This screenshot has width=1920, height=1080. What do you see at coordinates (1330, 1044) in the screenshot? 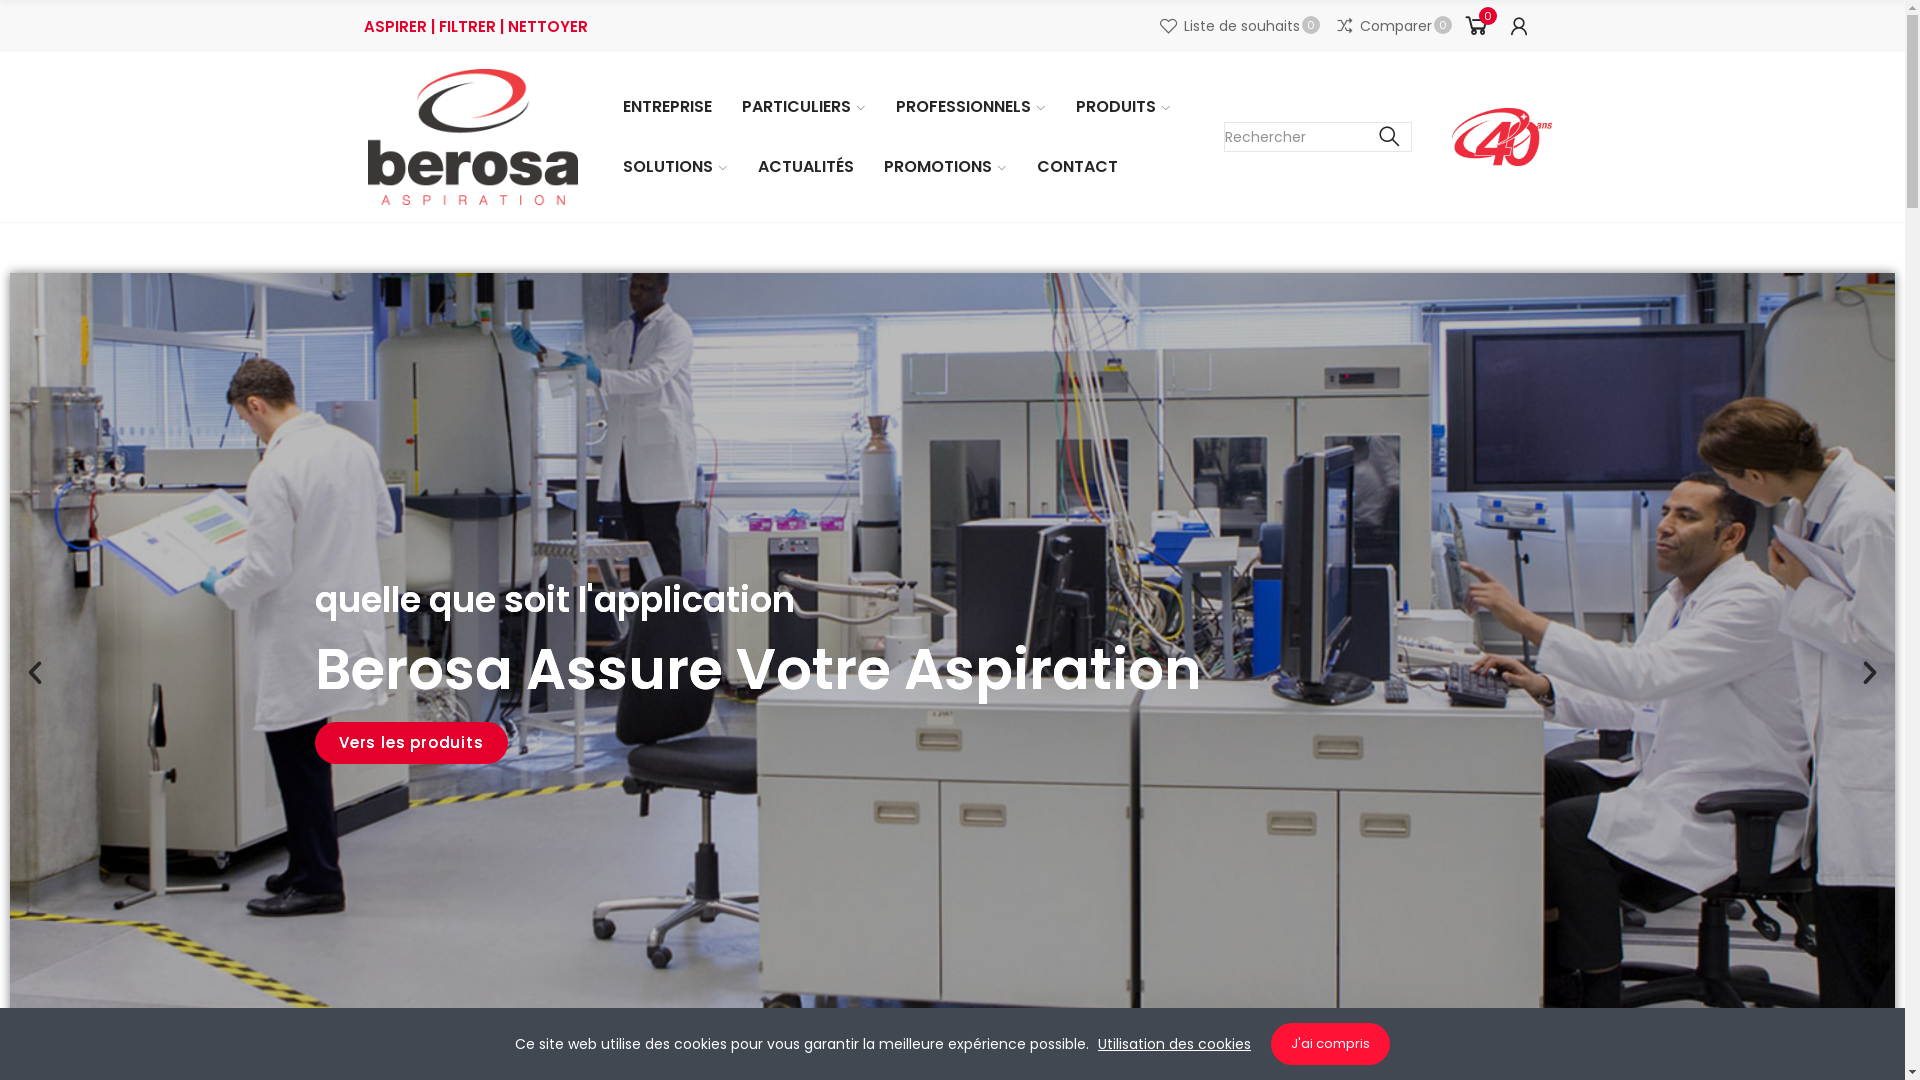
I see `J'ai compris` at bounding box center [1330, 1044].